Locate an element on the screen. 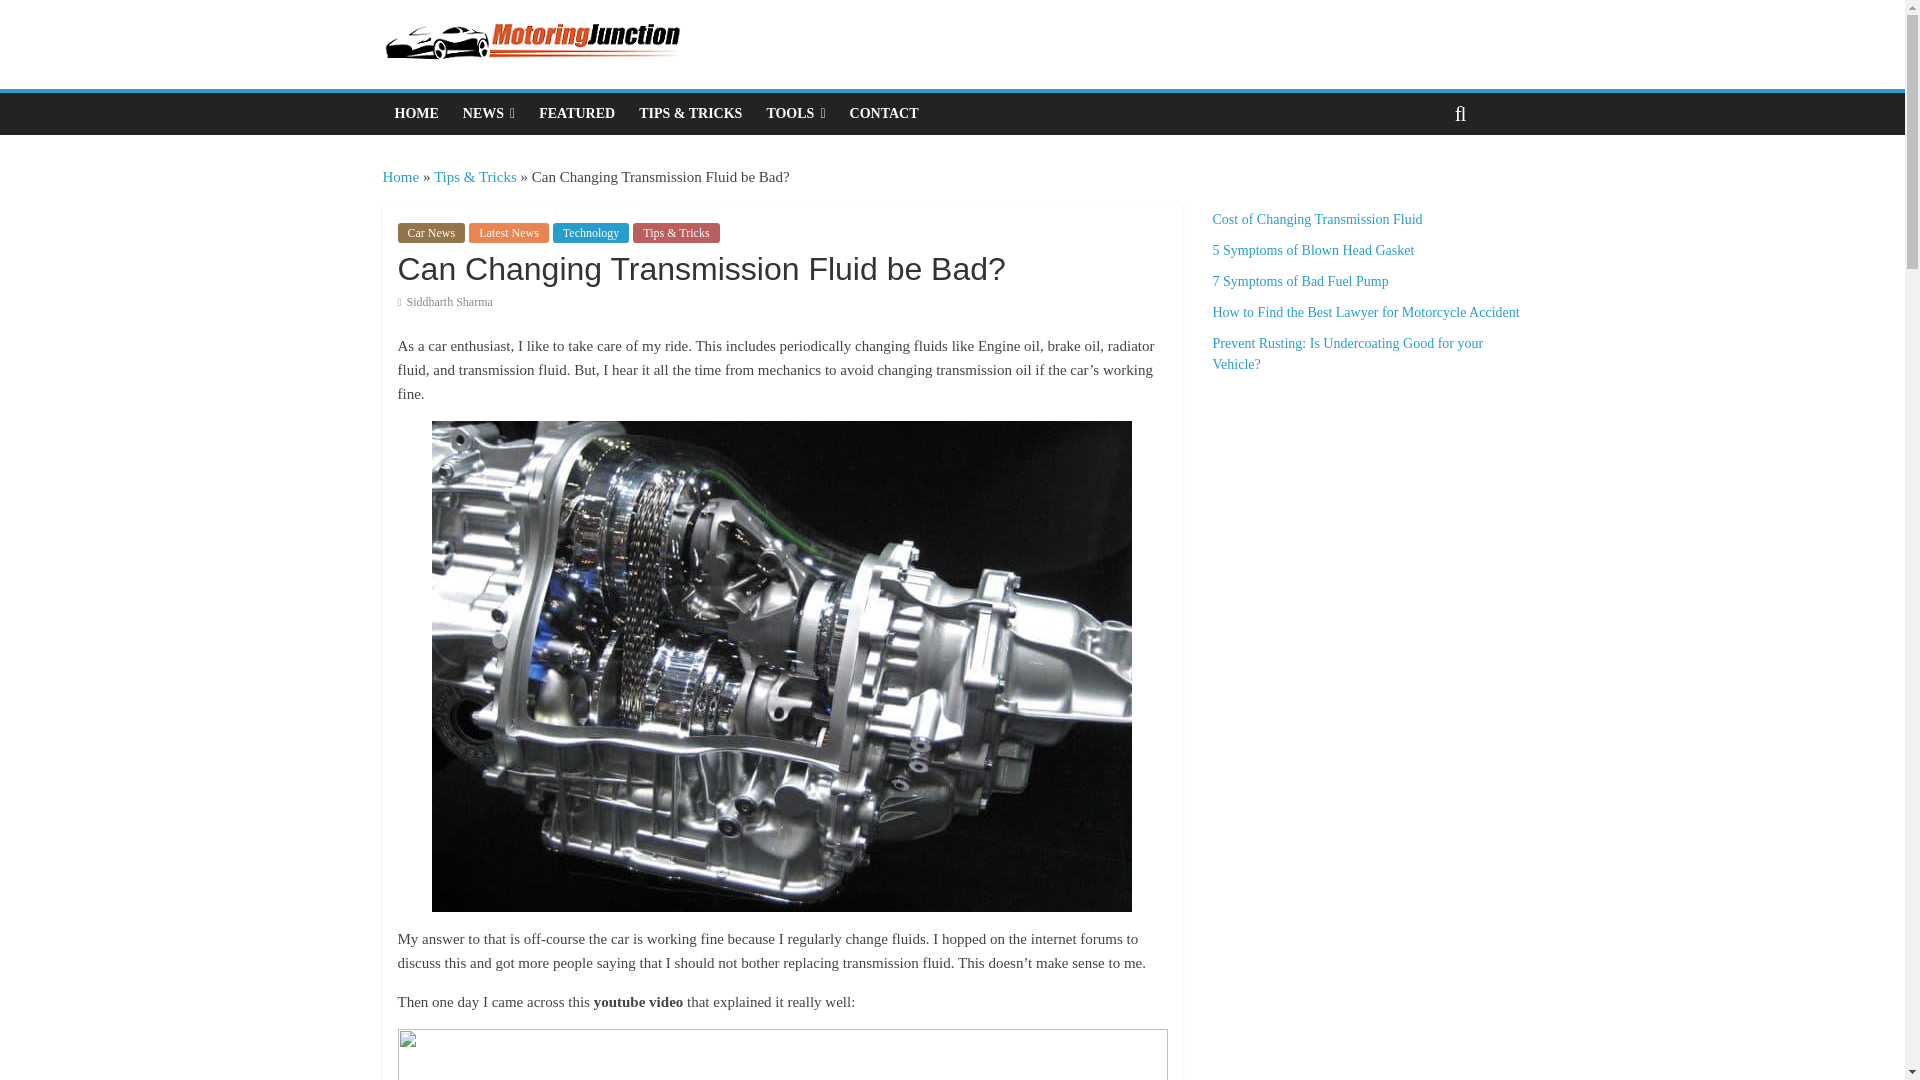  Latest News is located at coordinates (508, 232).